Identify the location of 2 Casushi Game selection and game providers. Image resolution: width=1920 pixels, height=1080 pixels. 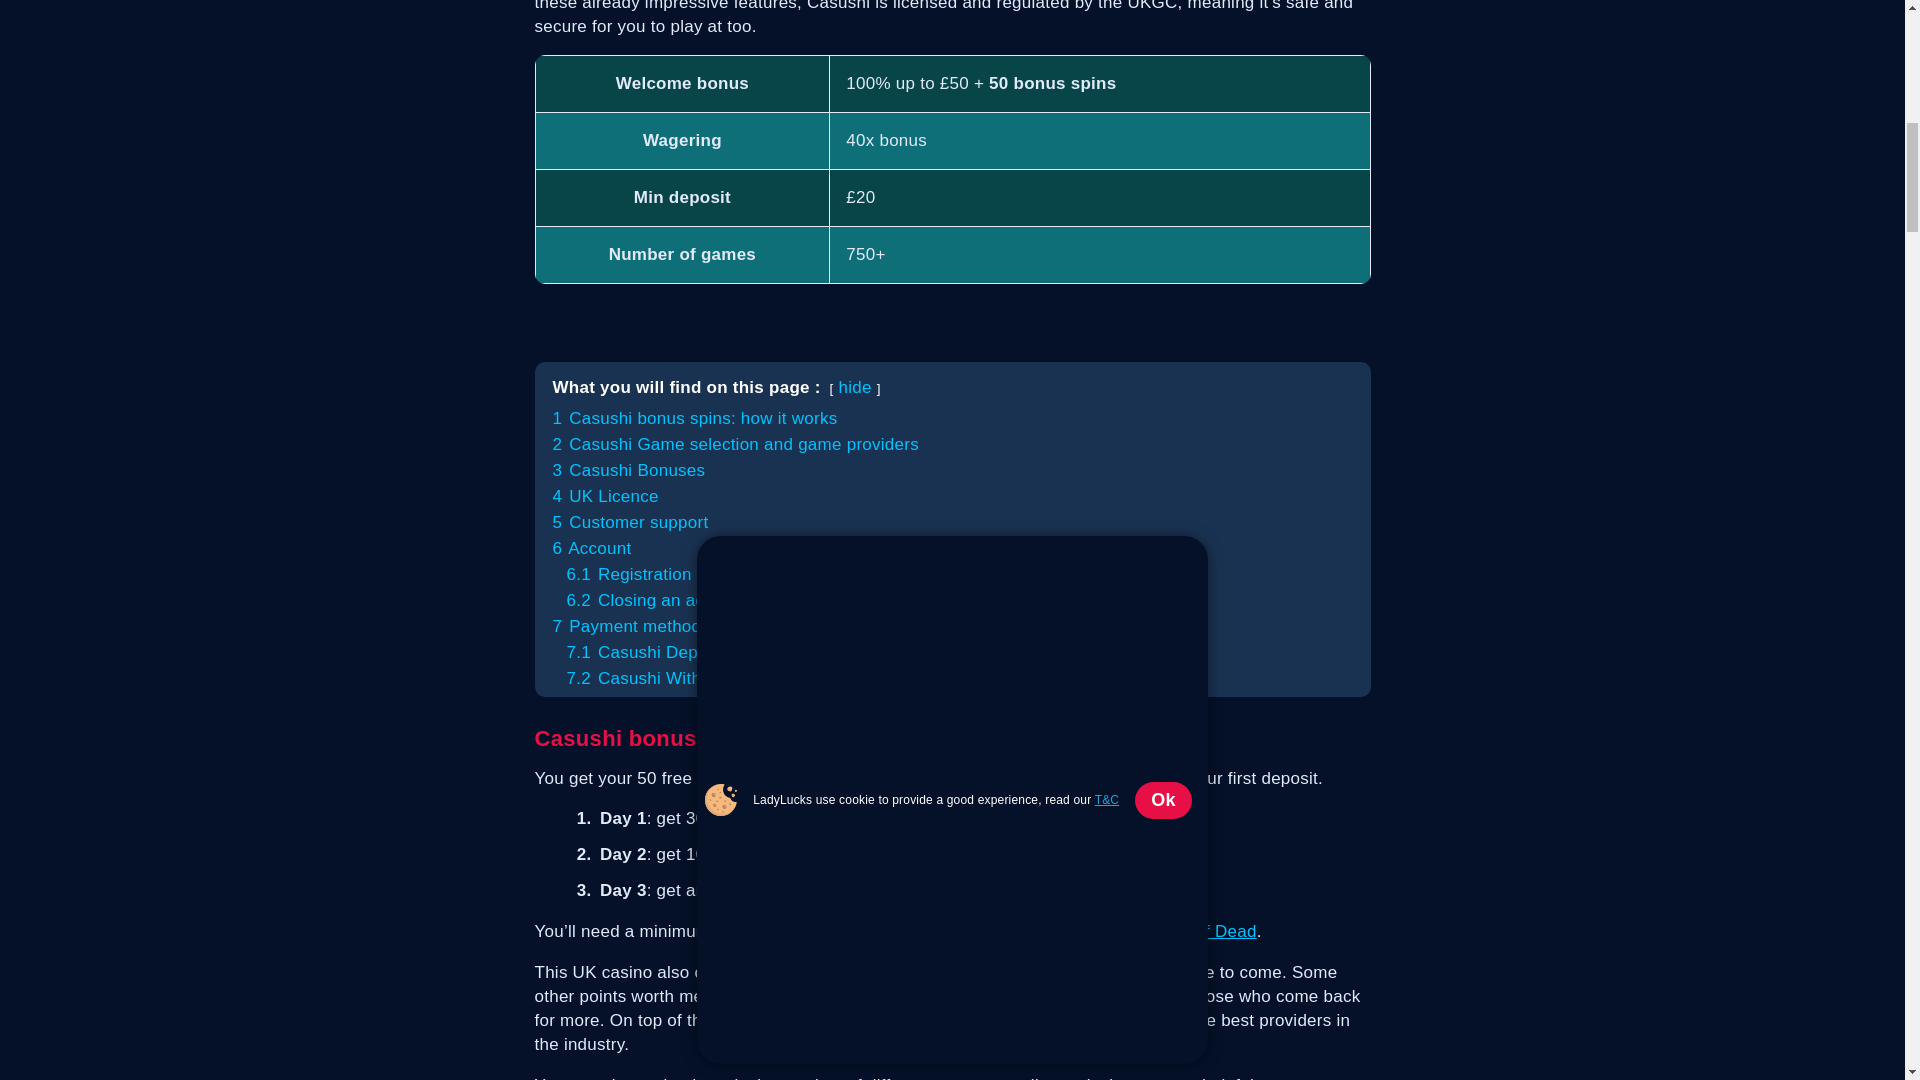
(734, 444).